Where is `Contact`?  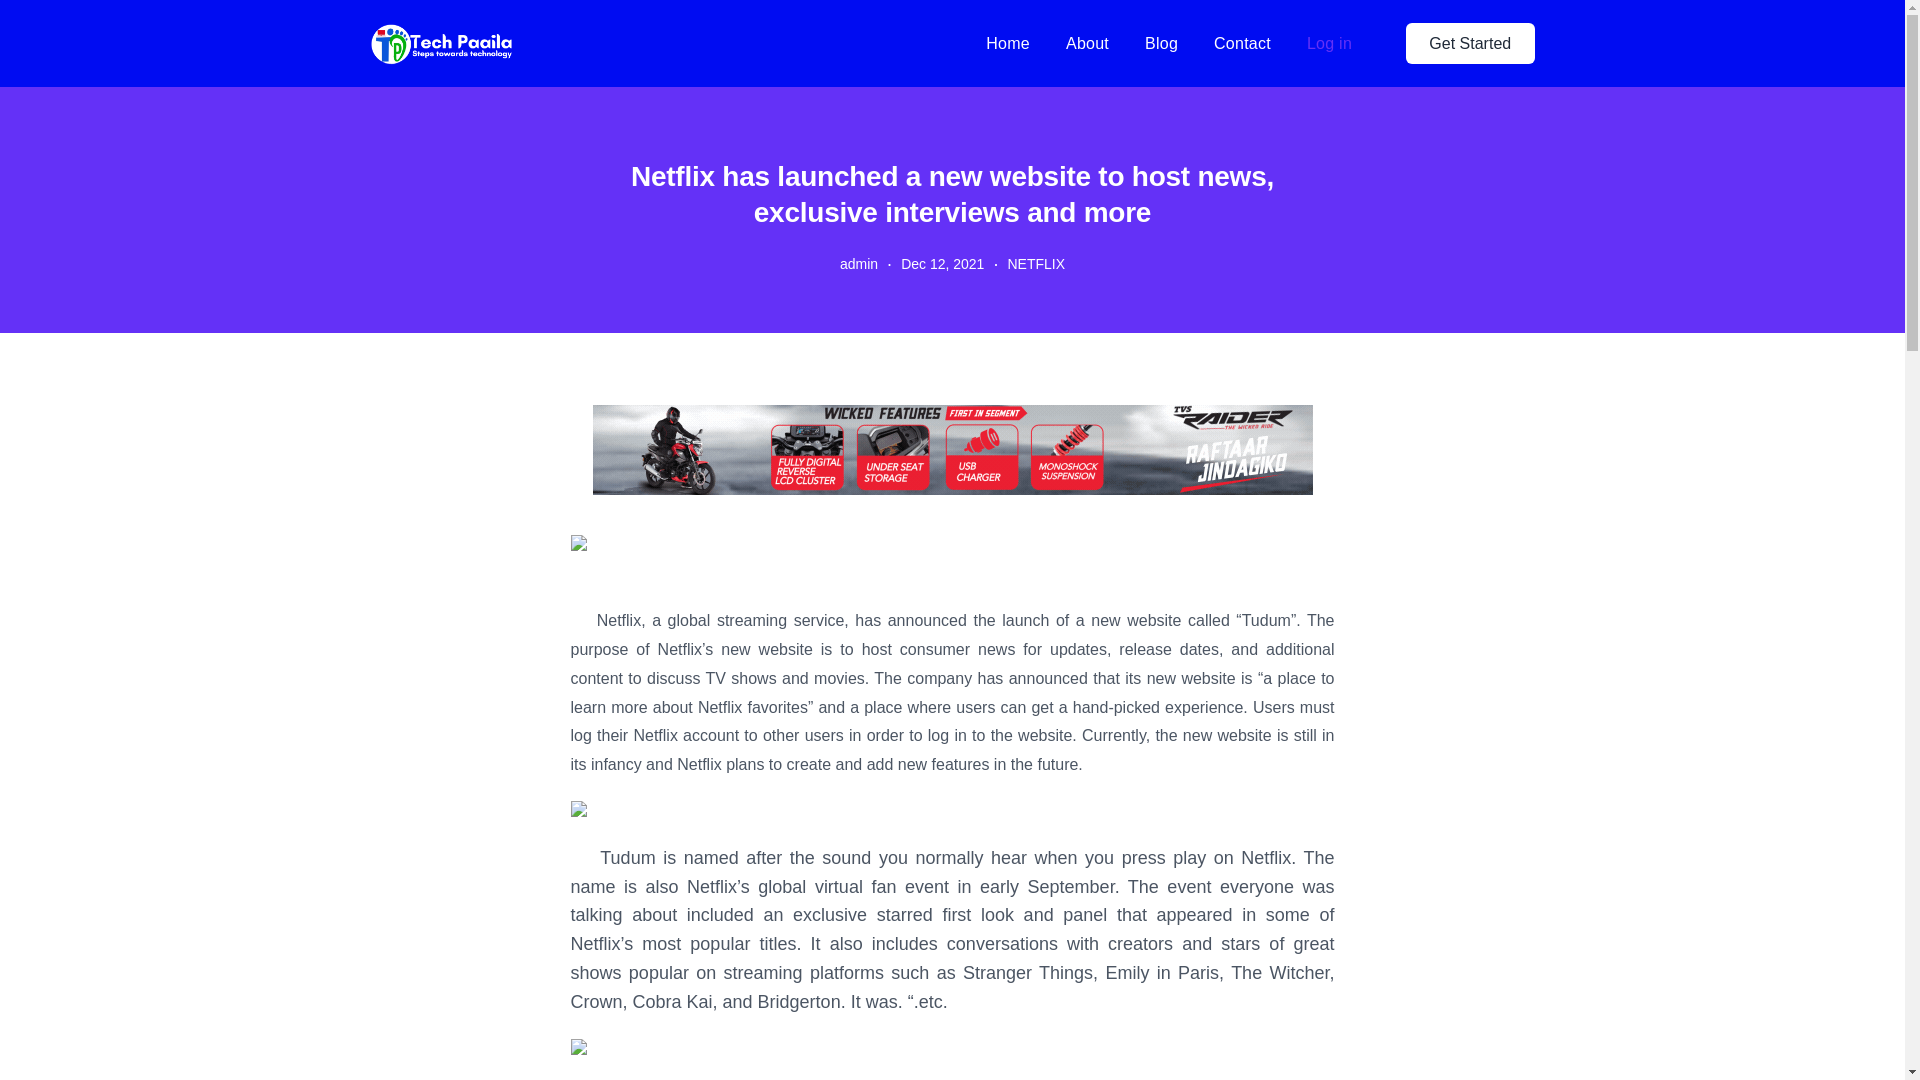 Contact is located at coordinates (1242, 44).